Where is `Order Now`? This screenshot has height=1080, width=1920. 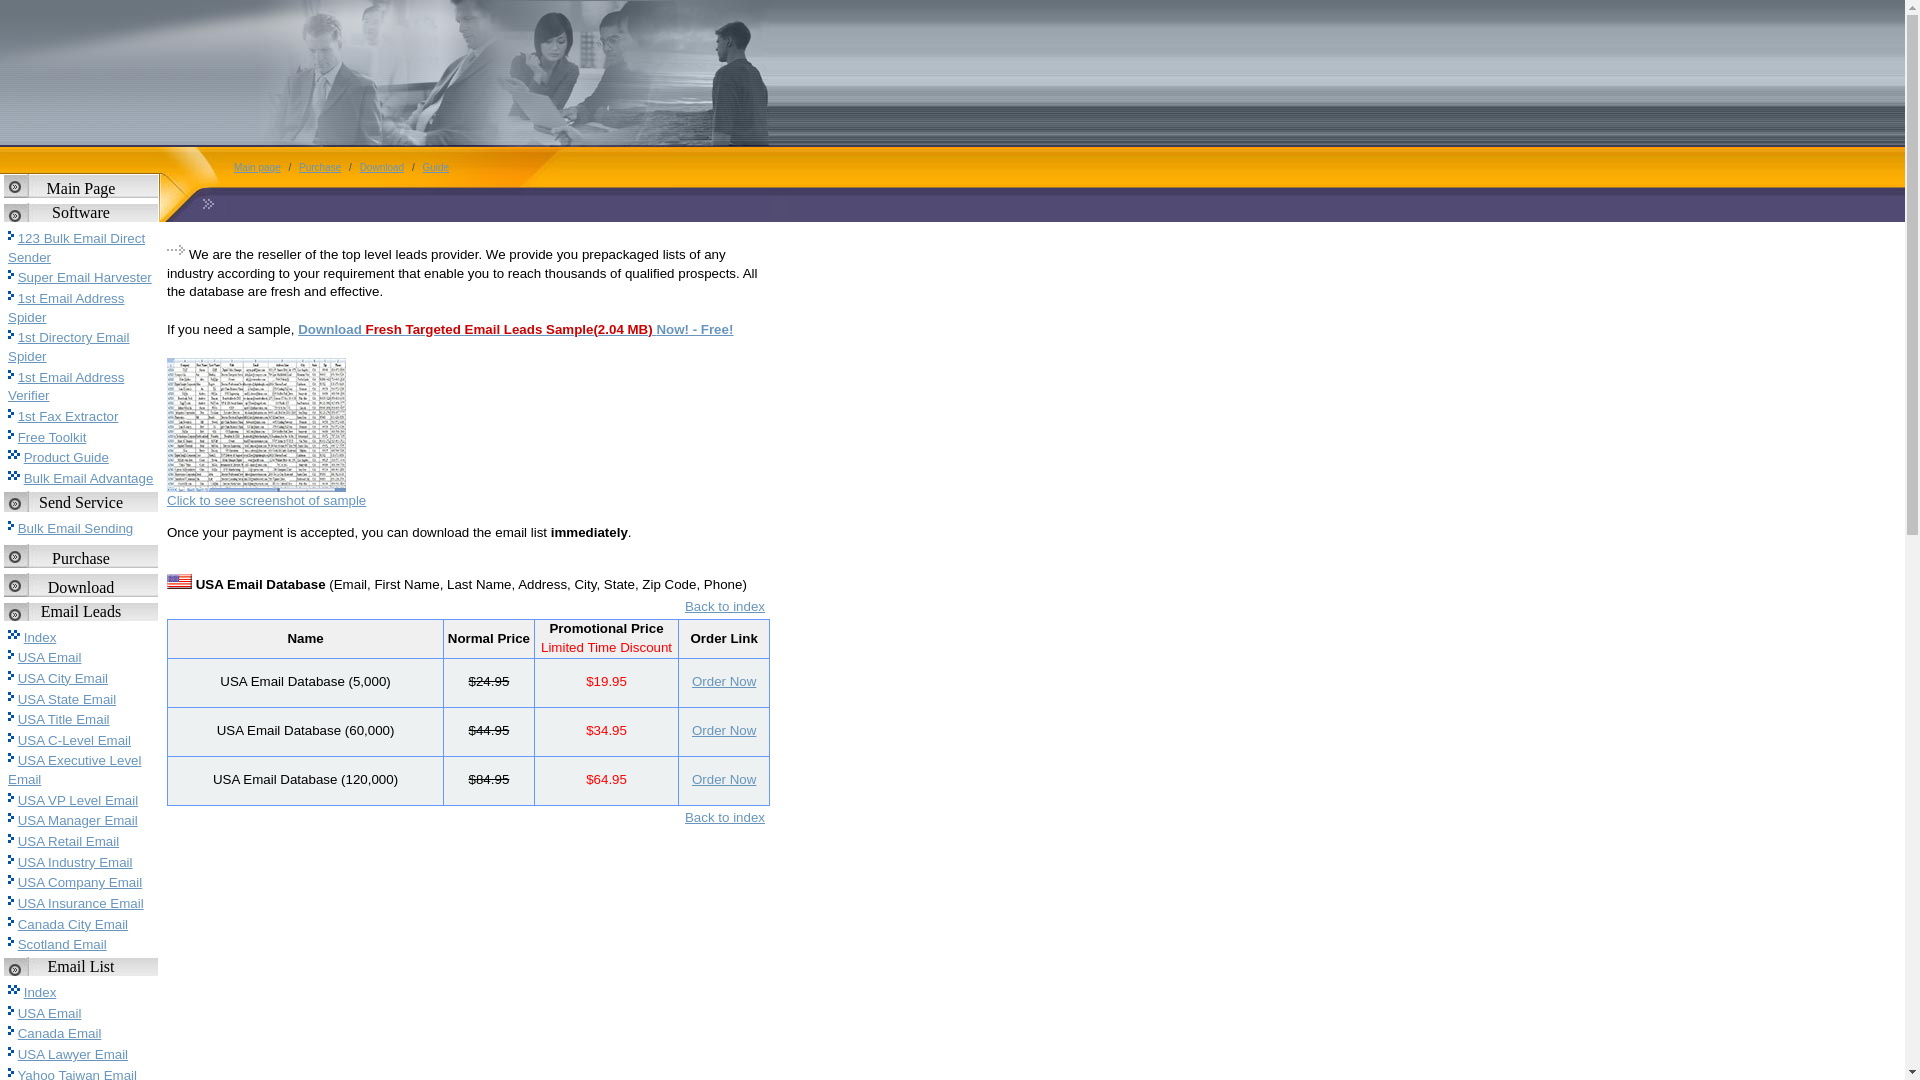
Order Now is located at coordinates (724, 730).